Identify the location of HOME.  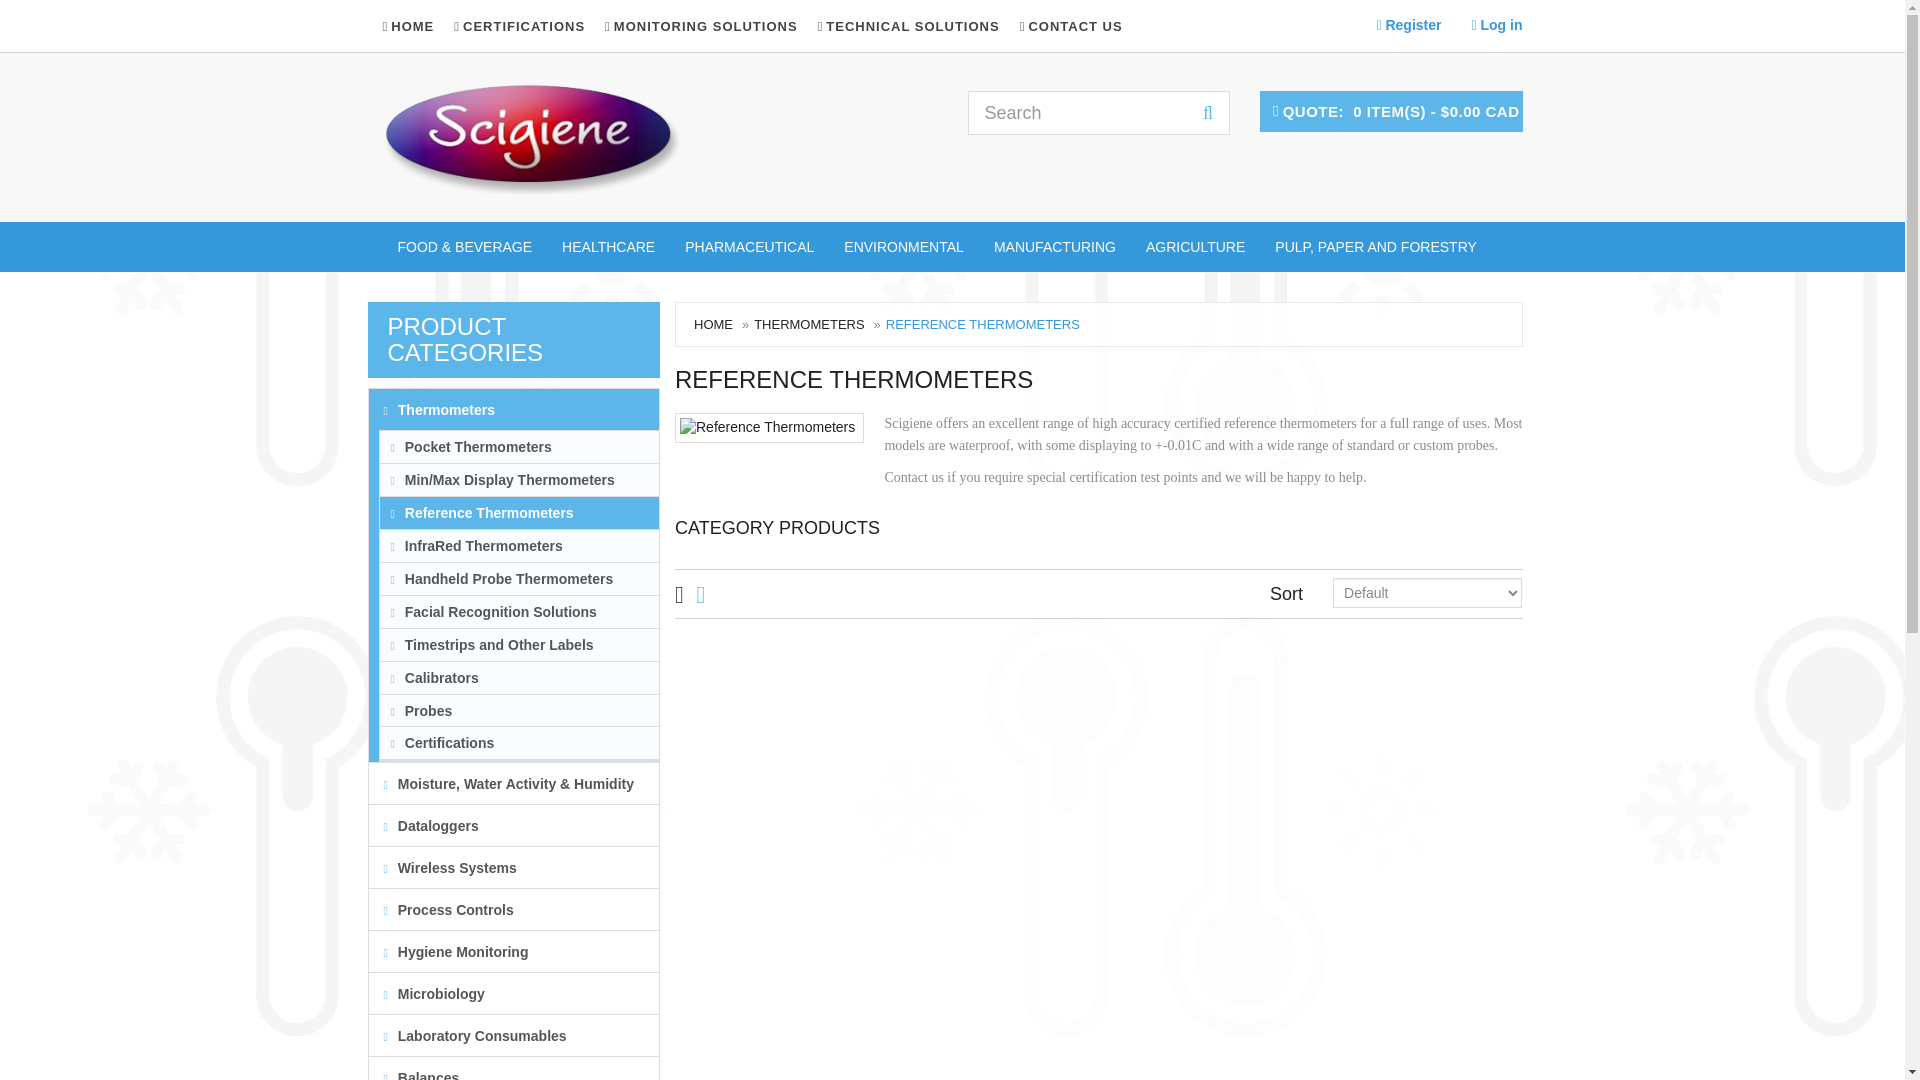
(412, 26).